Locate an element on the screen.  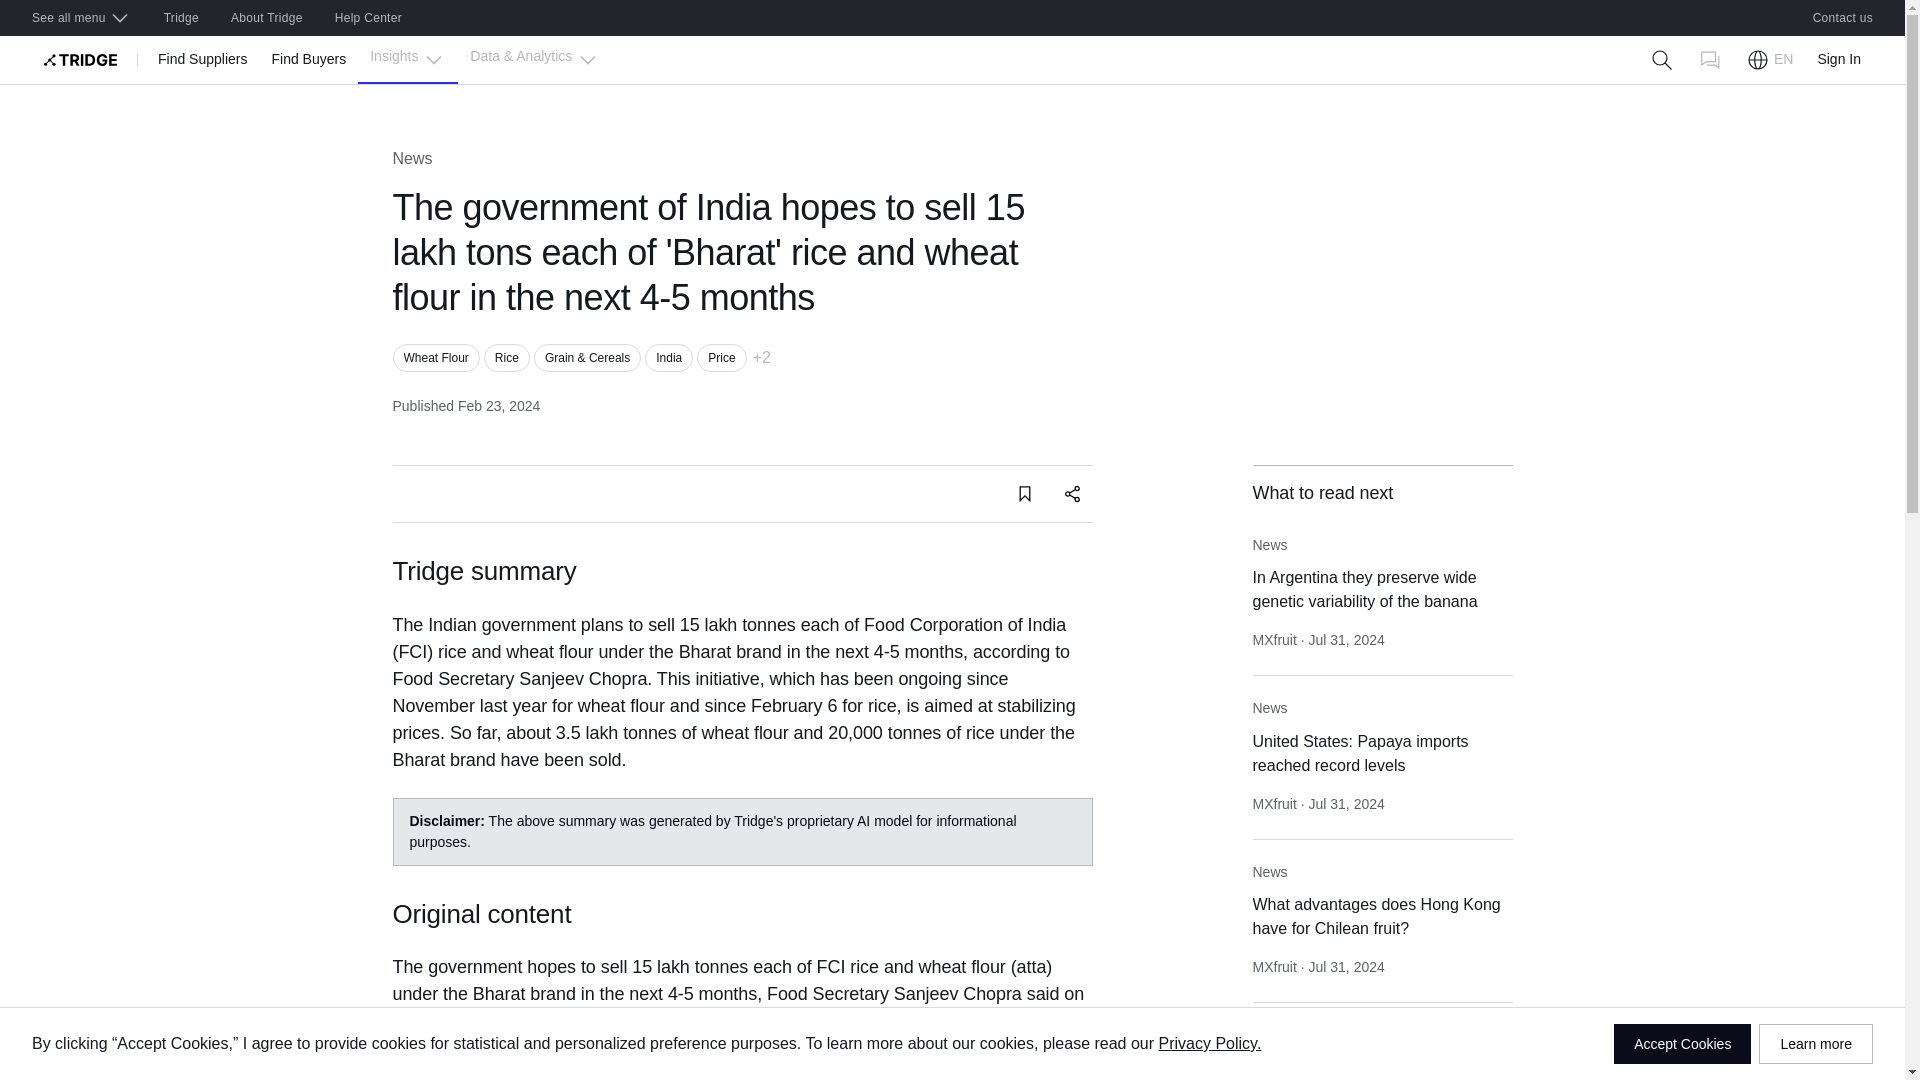
Tridge is located at coordinates (181, 18).